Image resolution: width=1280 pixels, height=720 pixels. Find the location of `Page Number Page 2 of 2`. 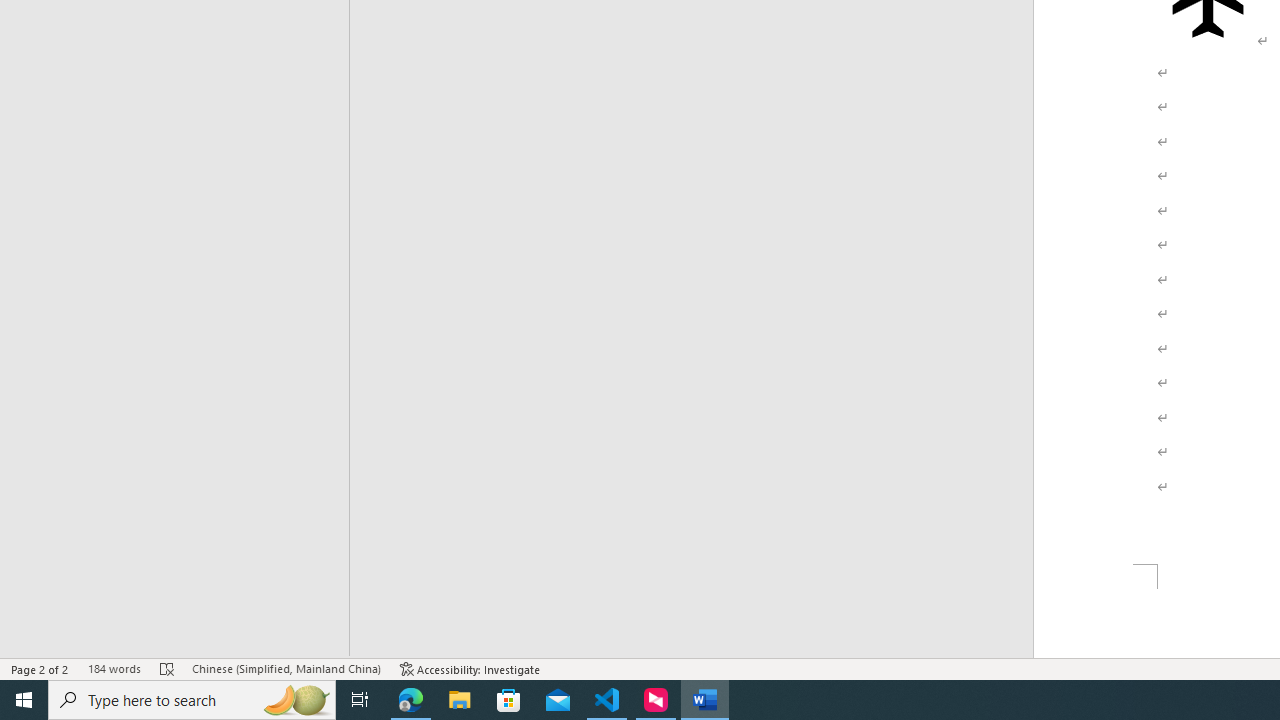

Page Number Page 2 of 2 is located at coordinates (40, 668).